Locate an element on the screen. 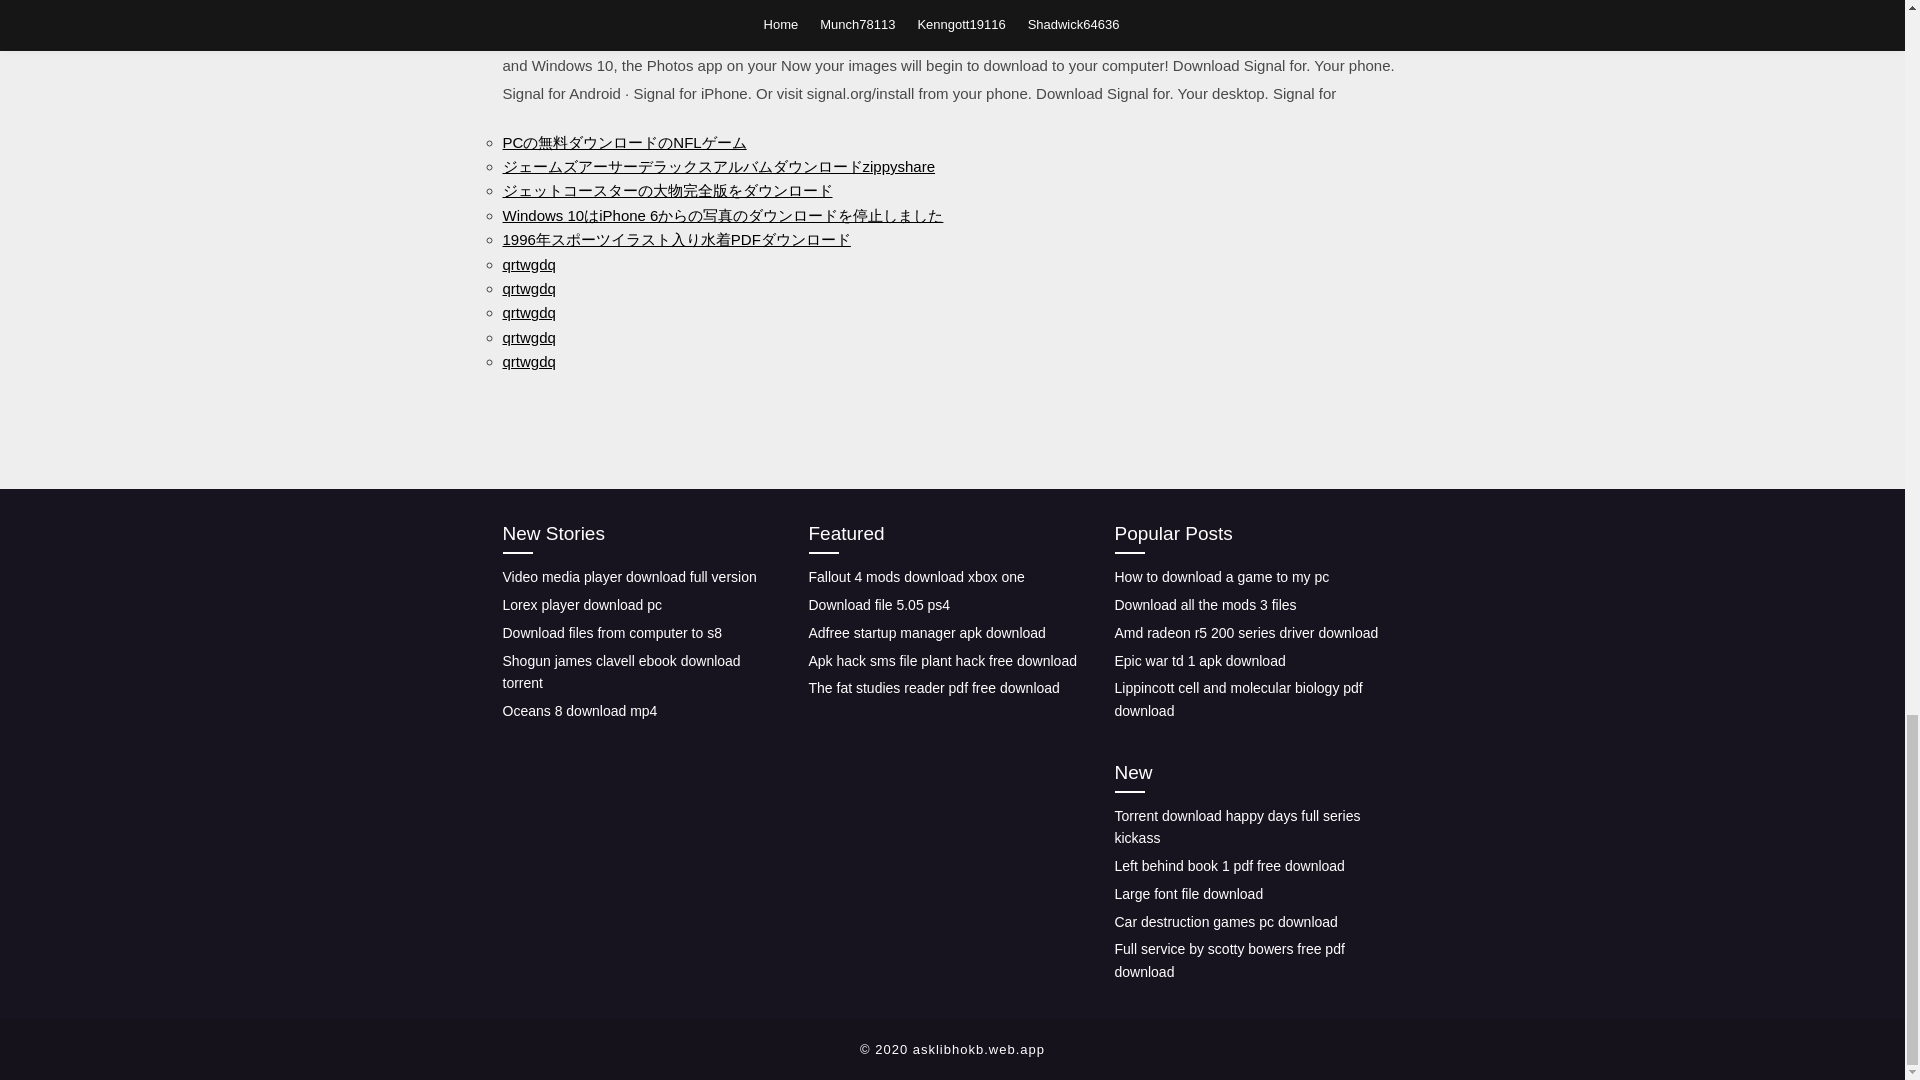  Car destruction games pc download is located at coordinates (1224, 921).